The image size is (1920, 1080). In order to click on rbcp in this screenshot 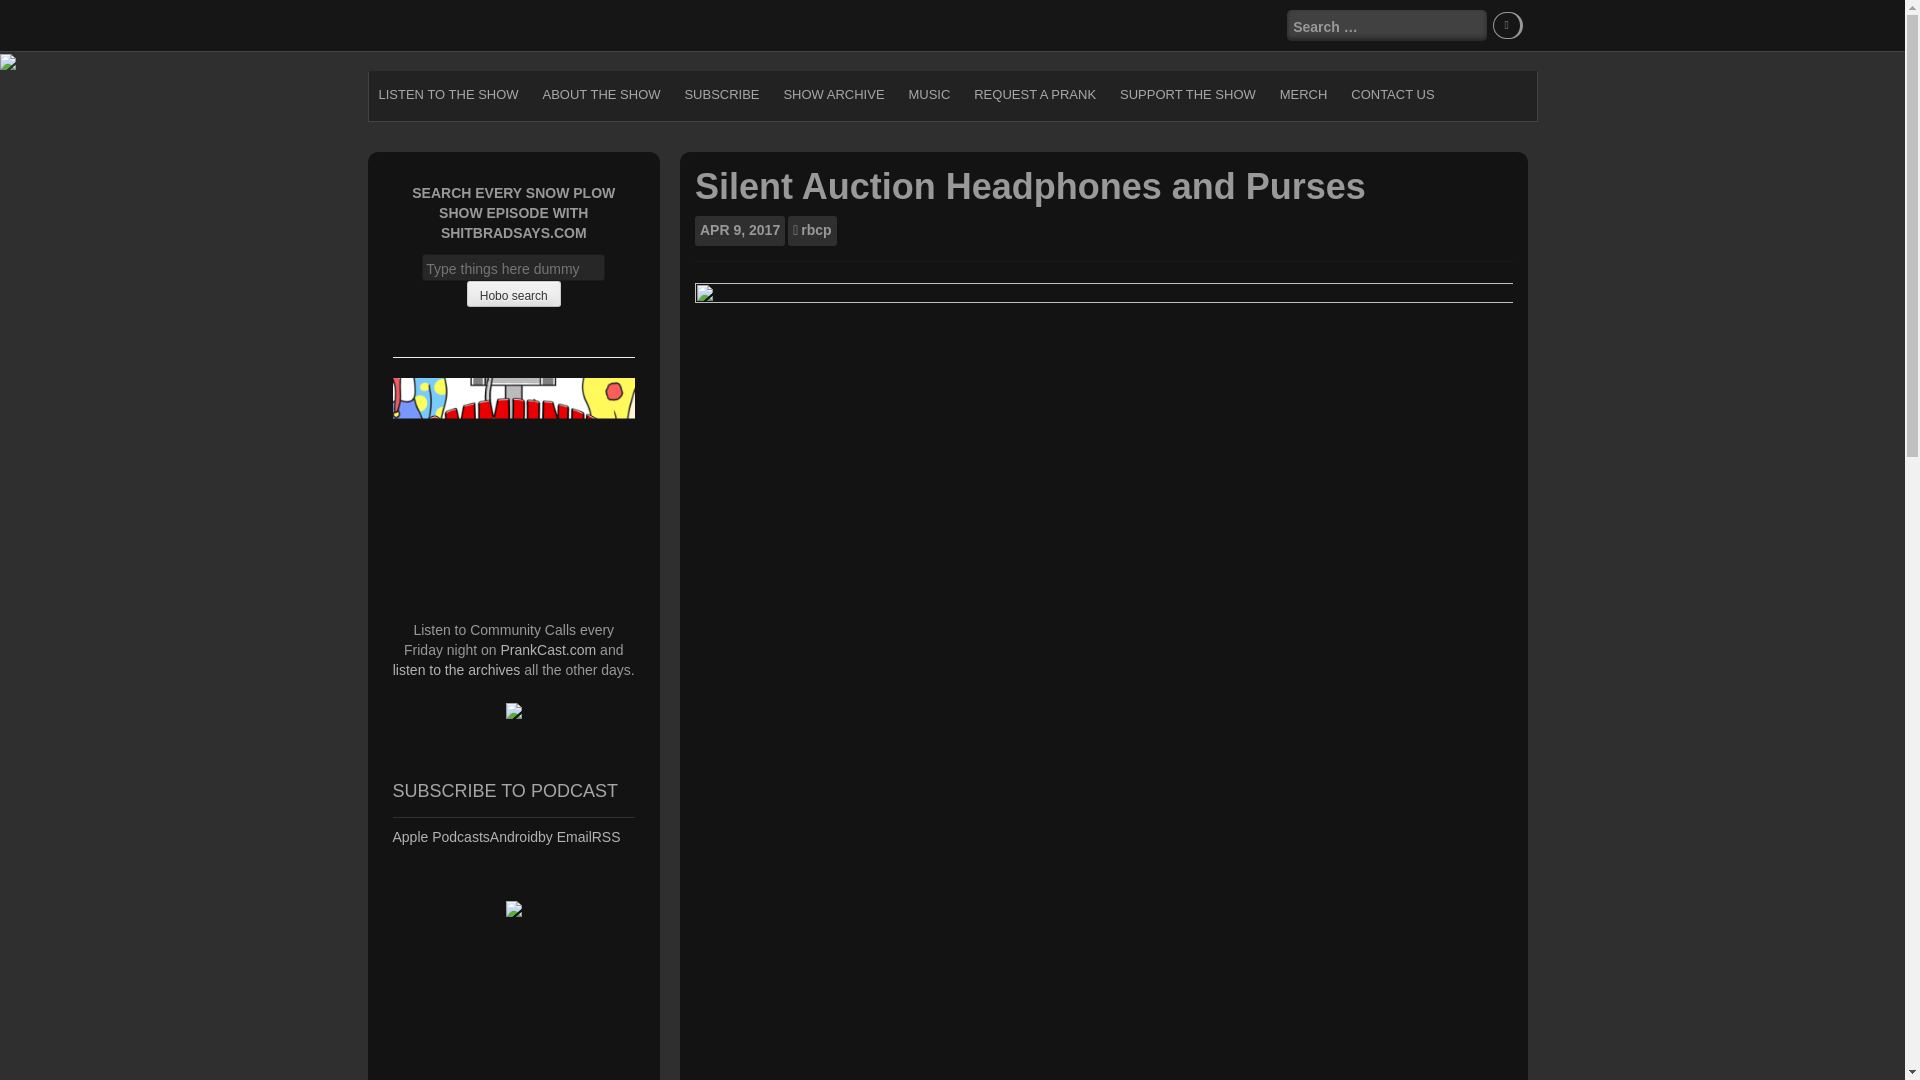, I will do `click(816, 230)`.